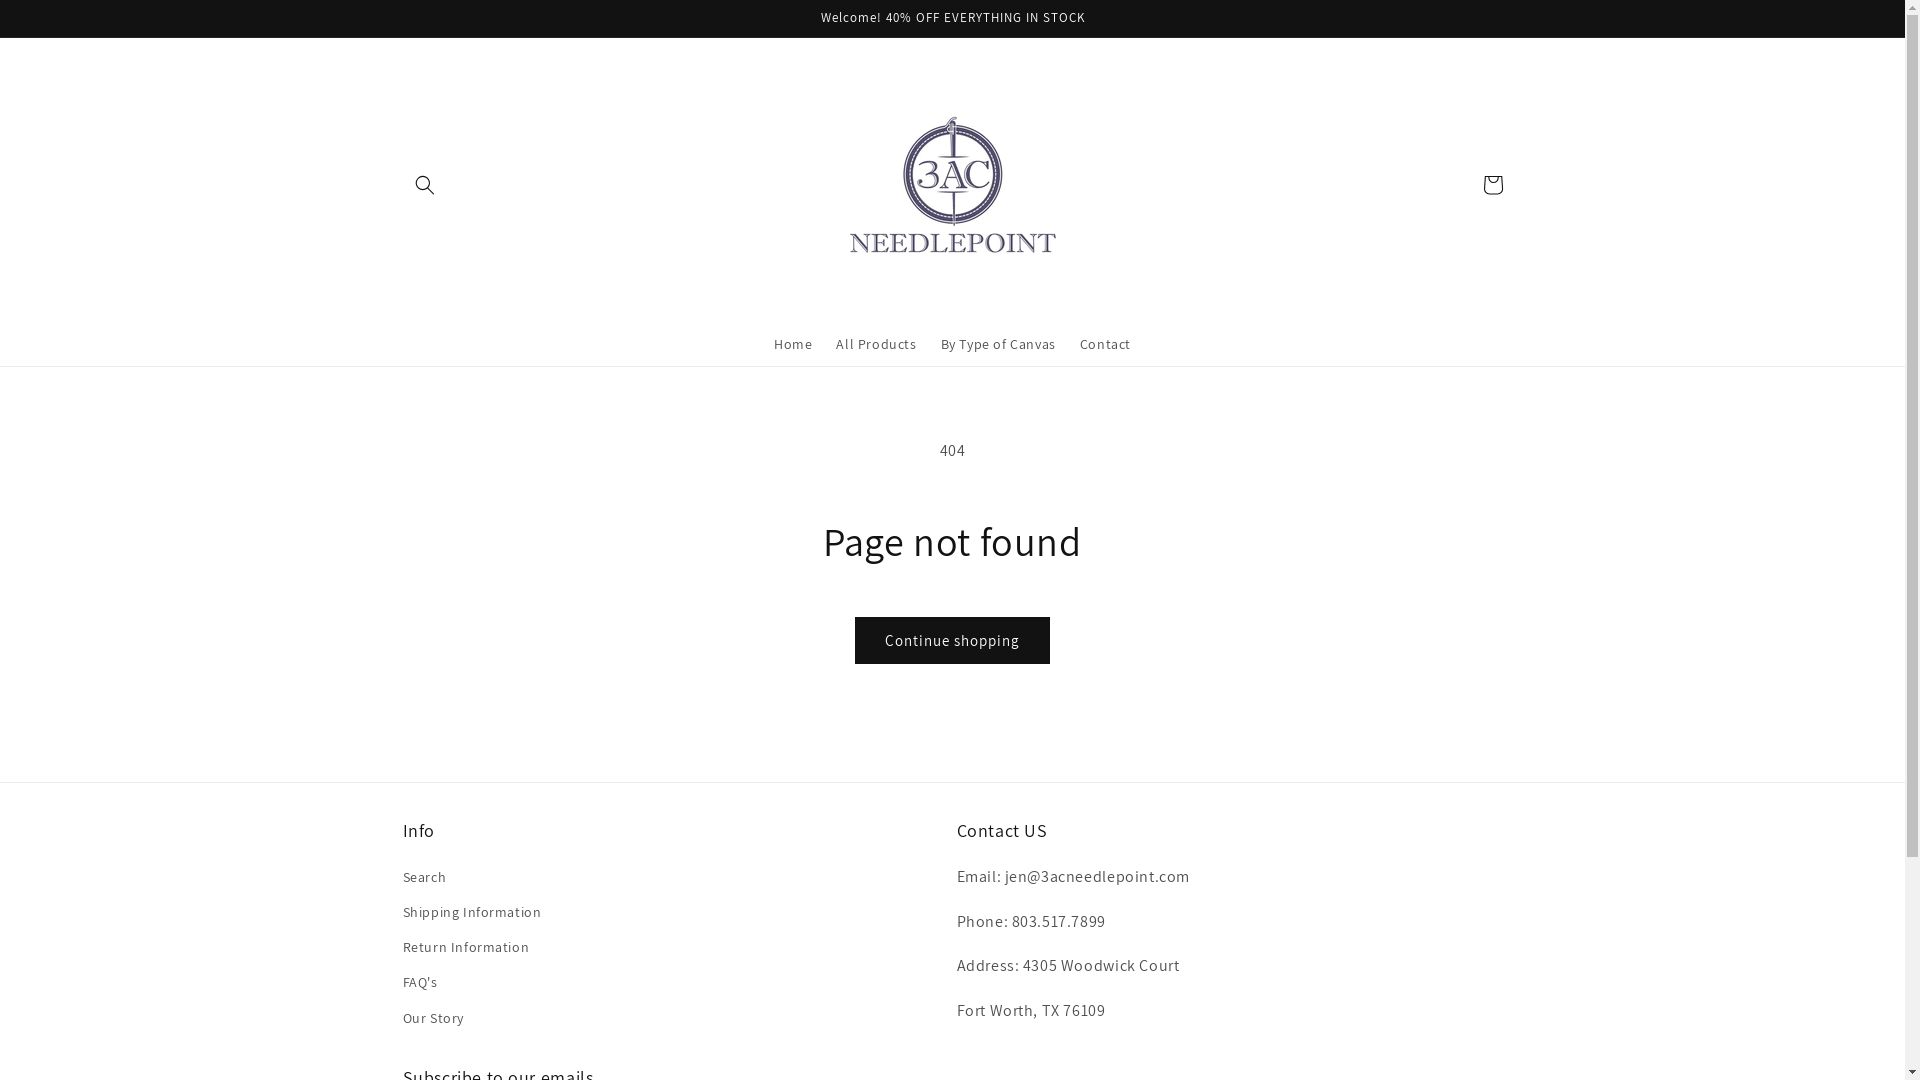  Describe the element at coordinates (876, 344) in the screenshot. I see `All Products` at that location.